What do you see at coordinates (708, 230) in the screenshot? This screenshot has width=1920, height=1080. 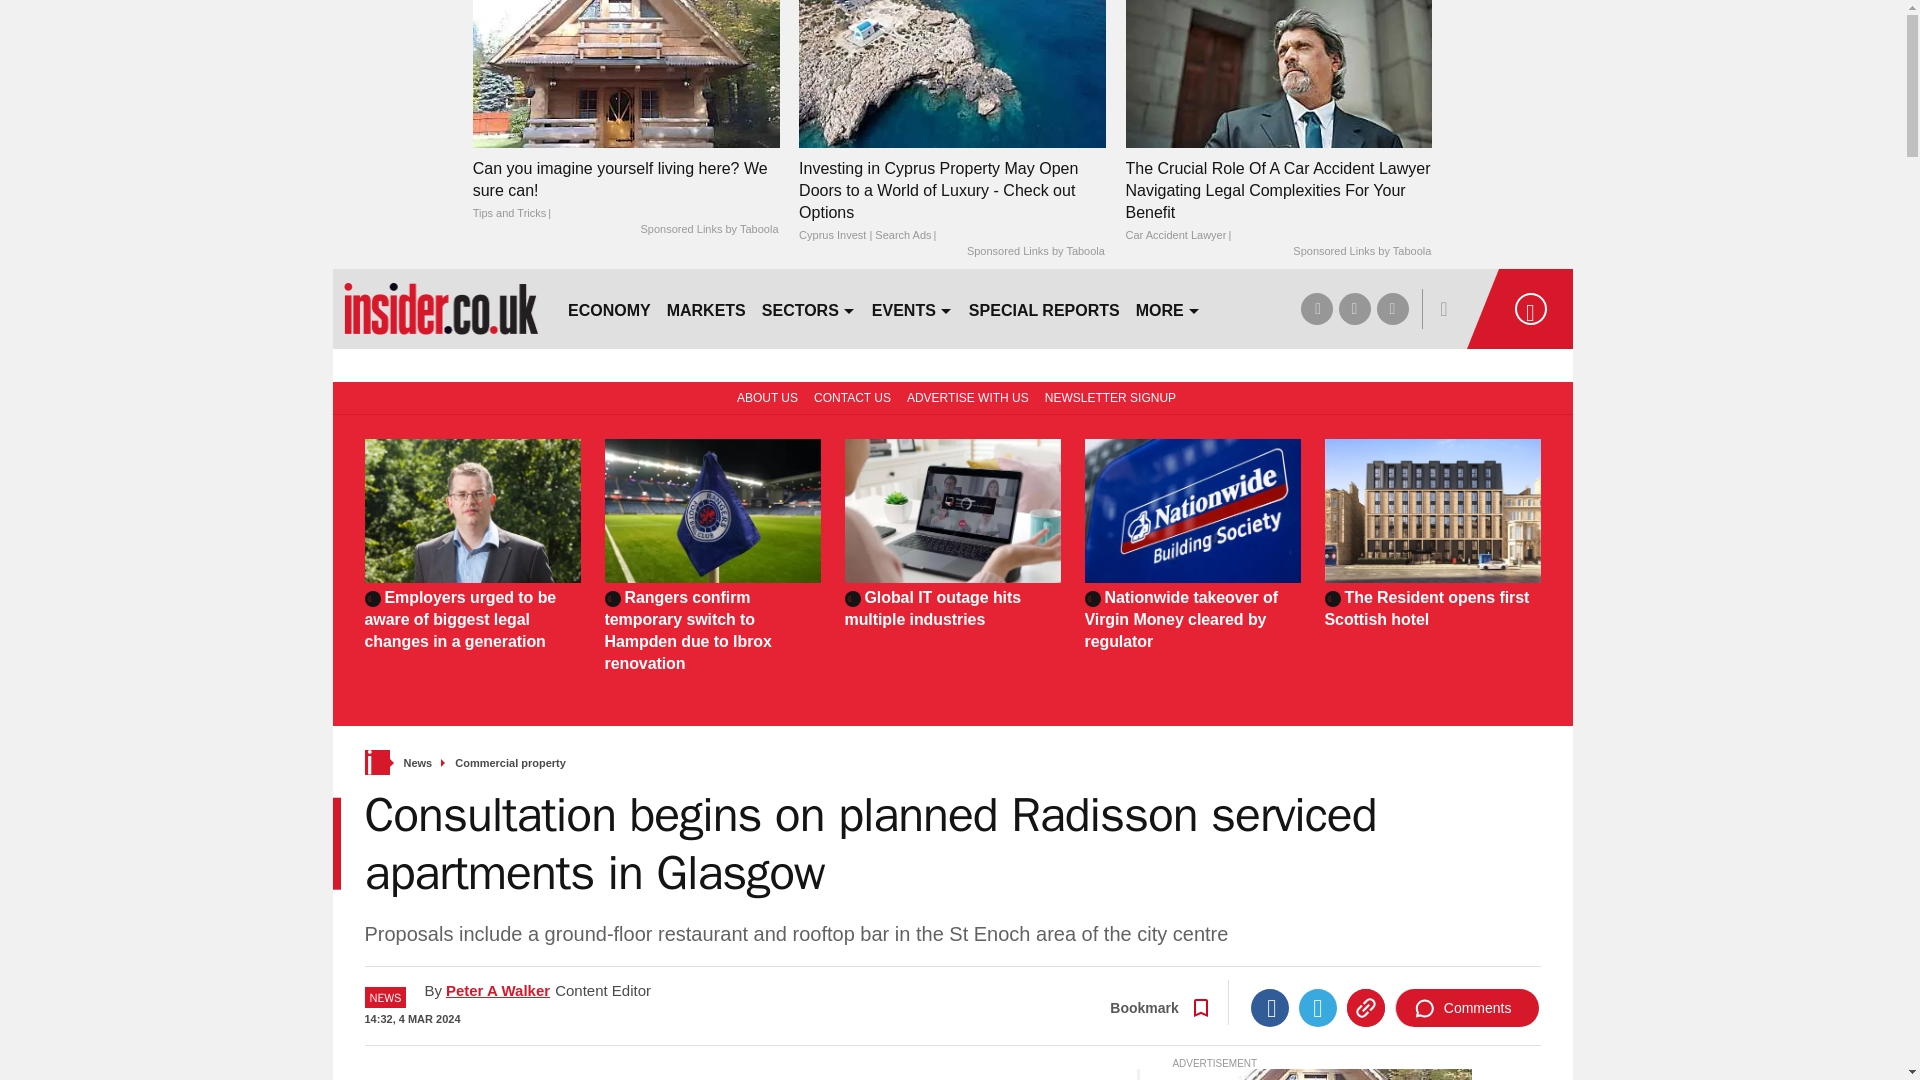 I see `Sponsored Links by Taboola` at bounding box center [708, 230].